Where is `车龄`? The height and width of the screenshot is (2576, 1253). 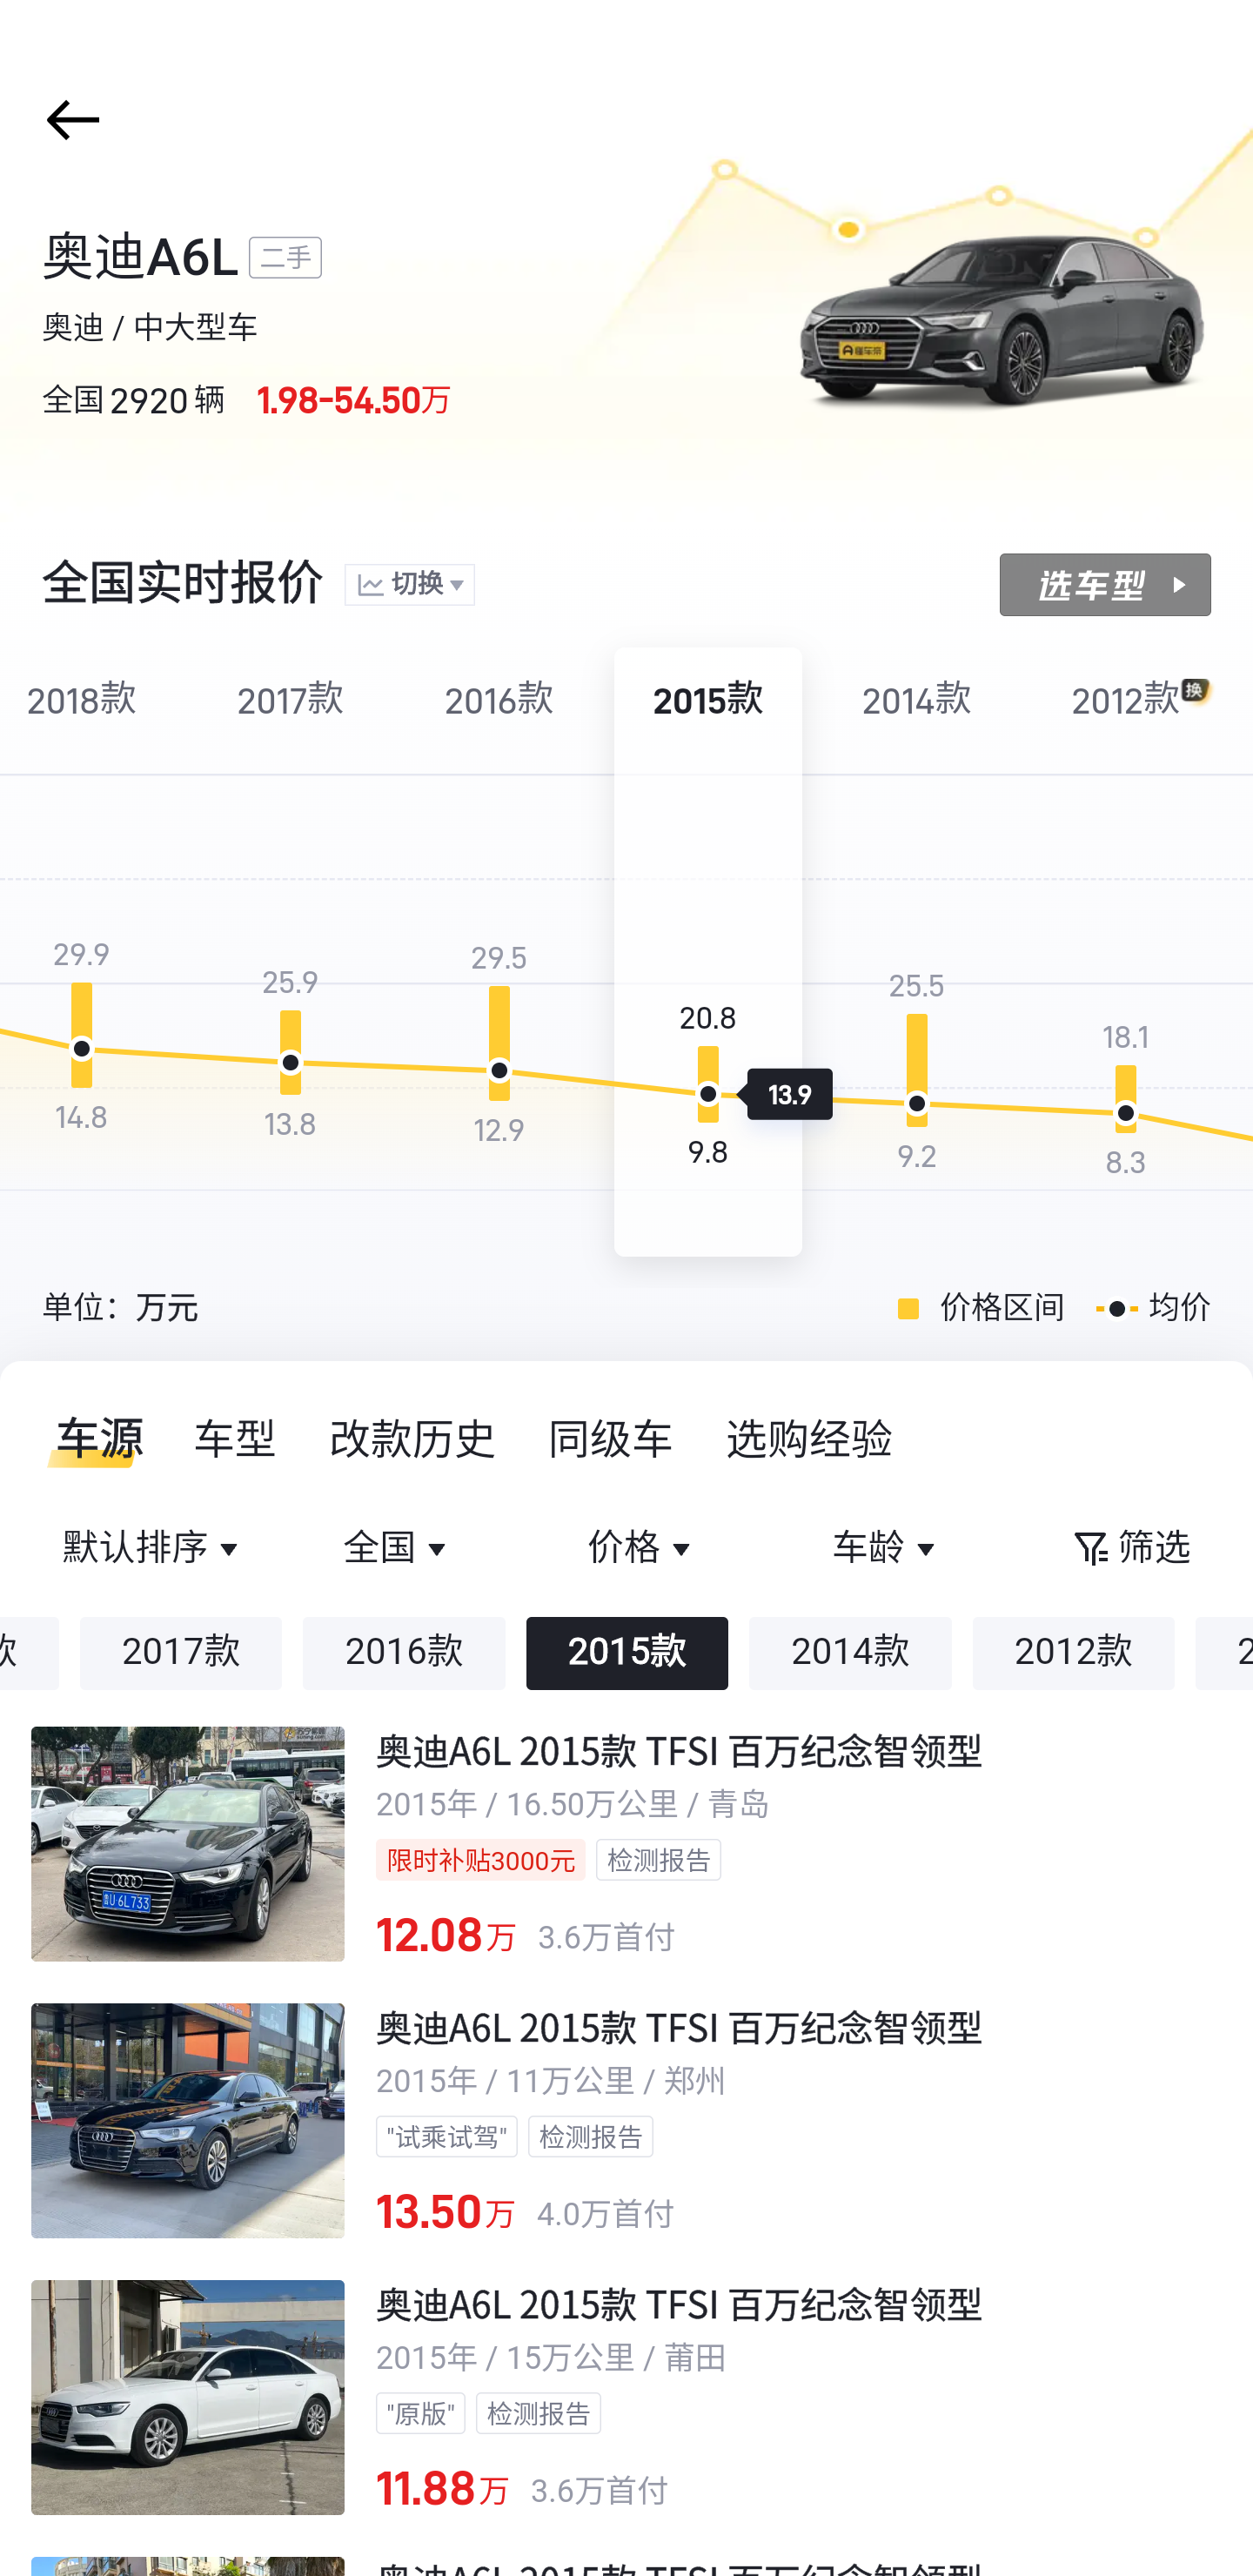 车龄 is located at coordinates (886, 1549).